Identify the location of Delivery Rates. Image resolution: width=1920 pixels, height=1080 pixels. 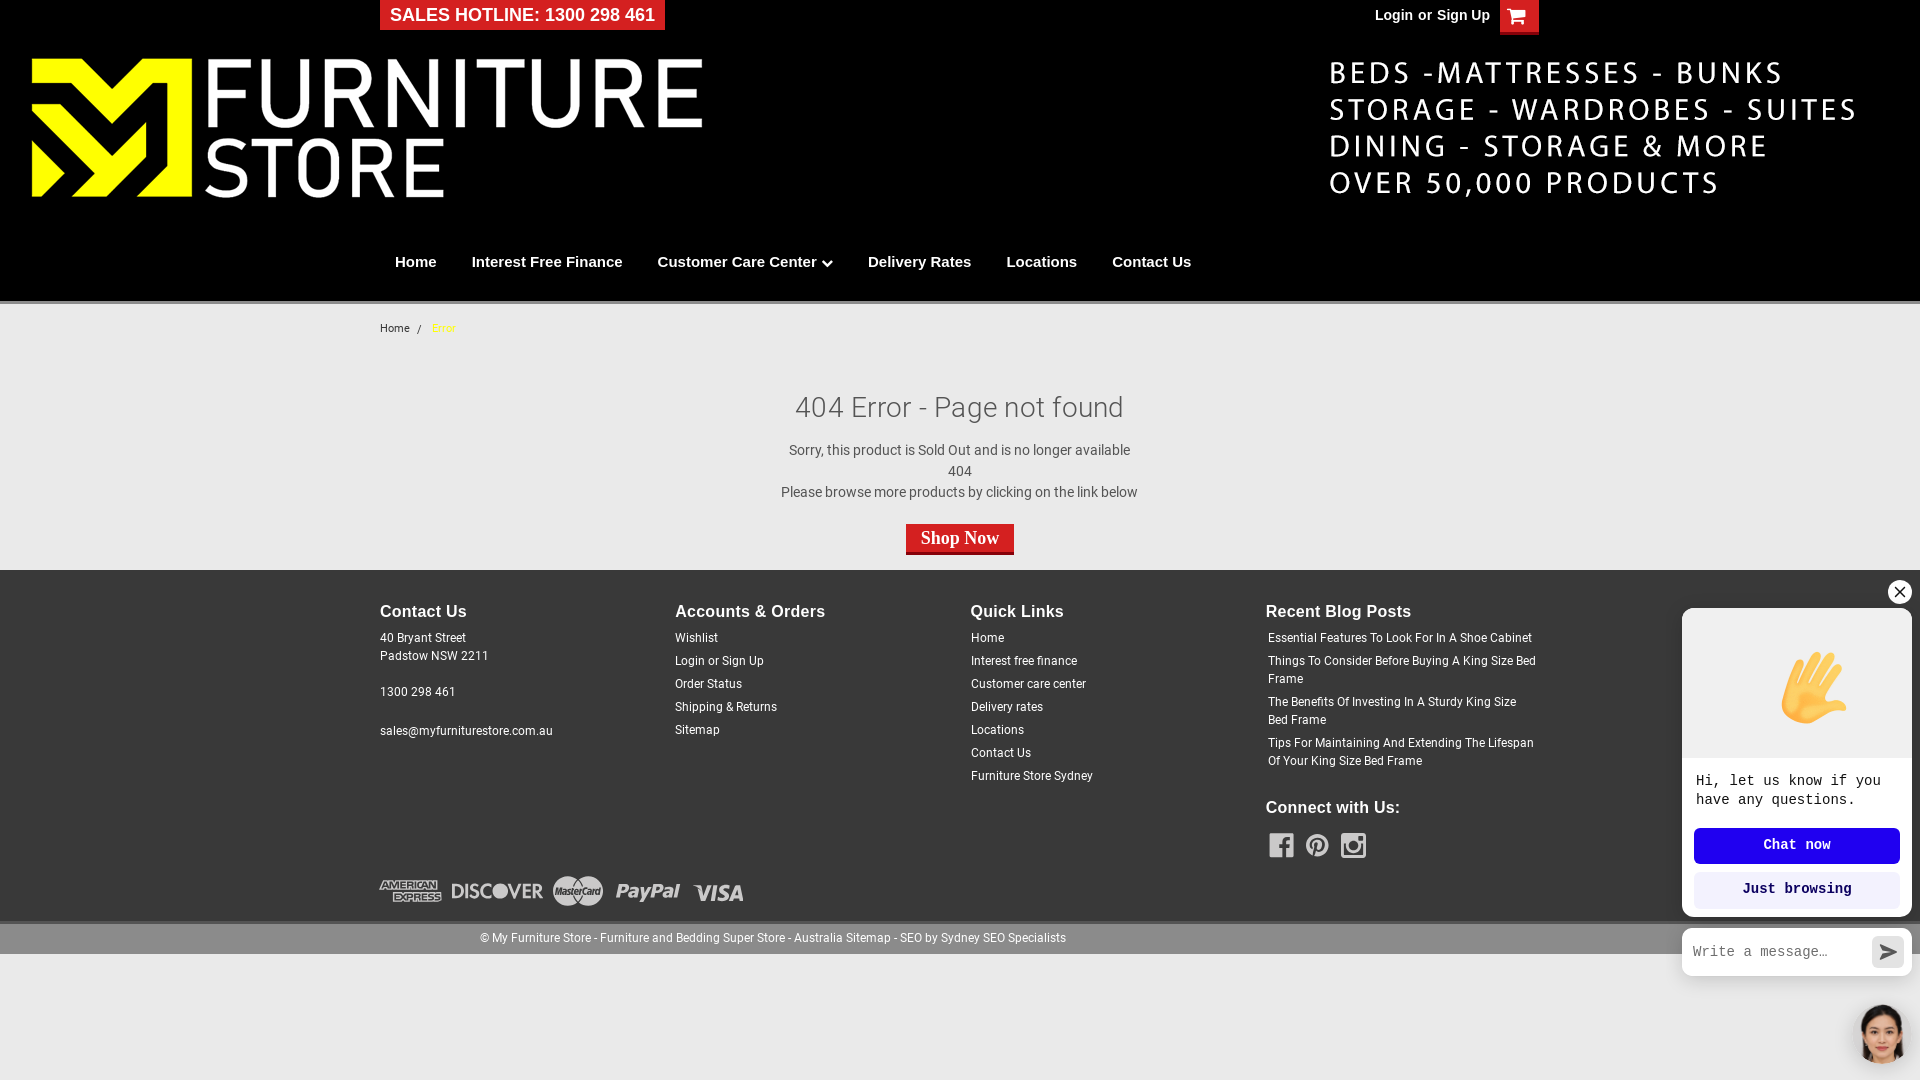
(937, 262).